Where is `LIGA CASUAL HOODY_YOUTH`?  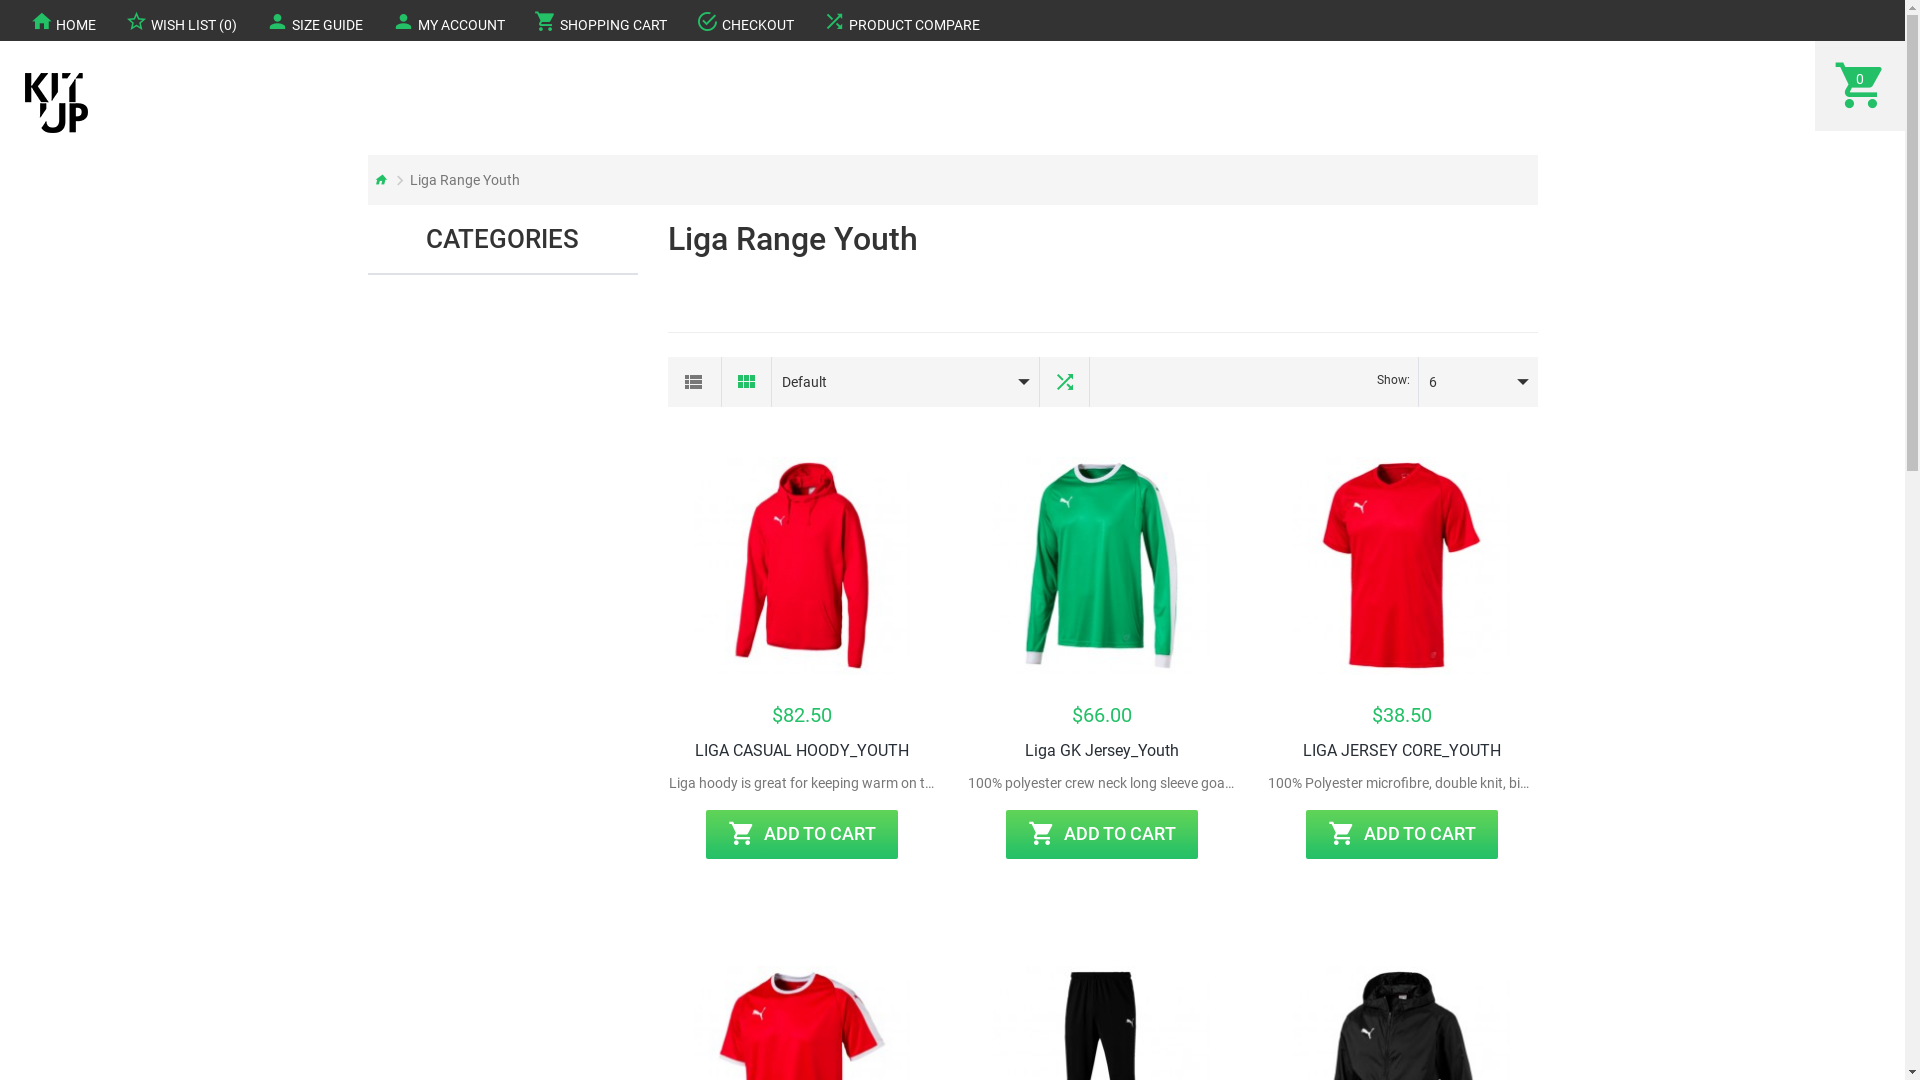 LIGA CASUAL HOODY_YOUTH is located at coordinates (803, 566).